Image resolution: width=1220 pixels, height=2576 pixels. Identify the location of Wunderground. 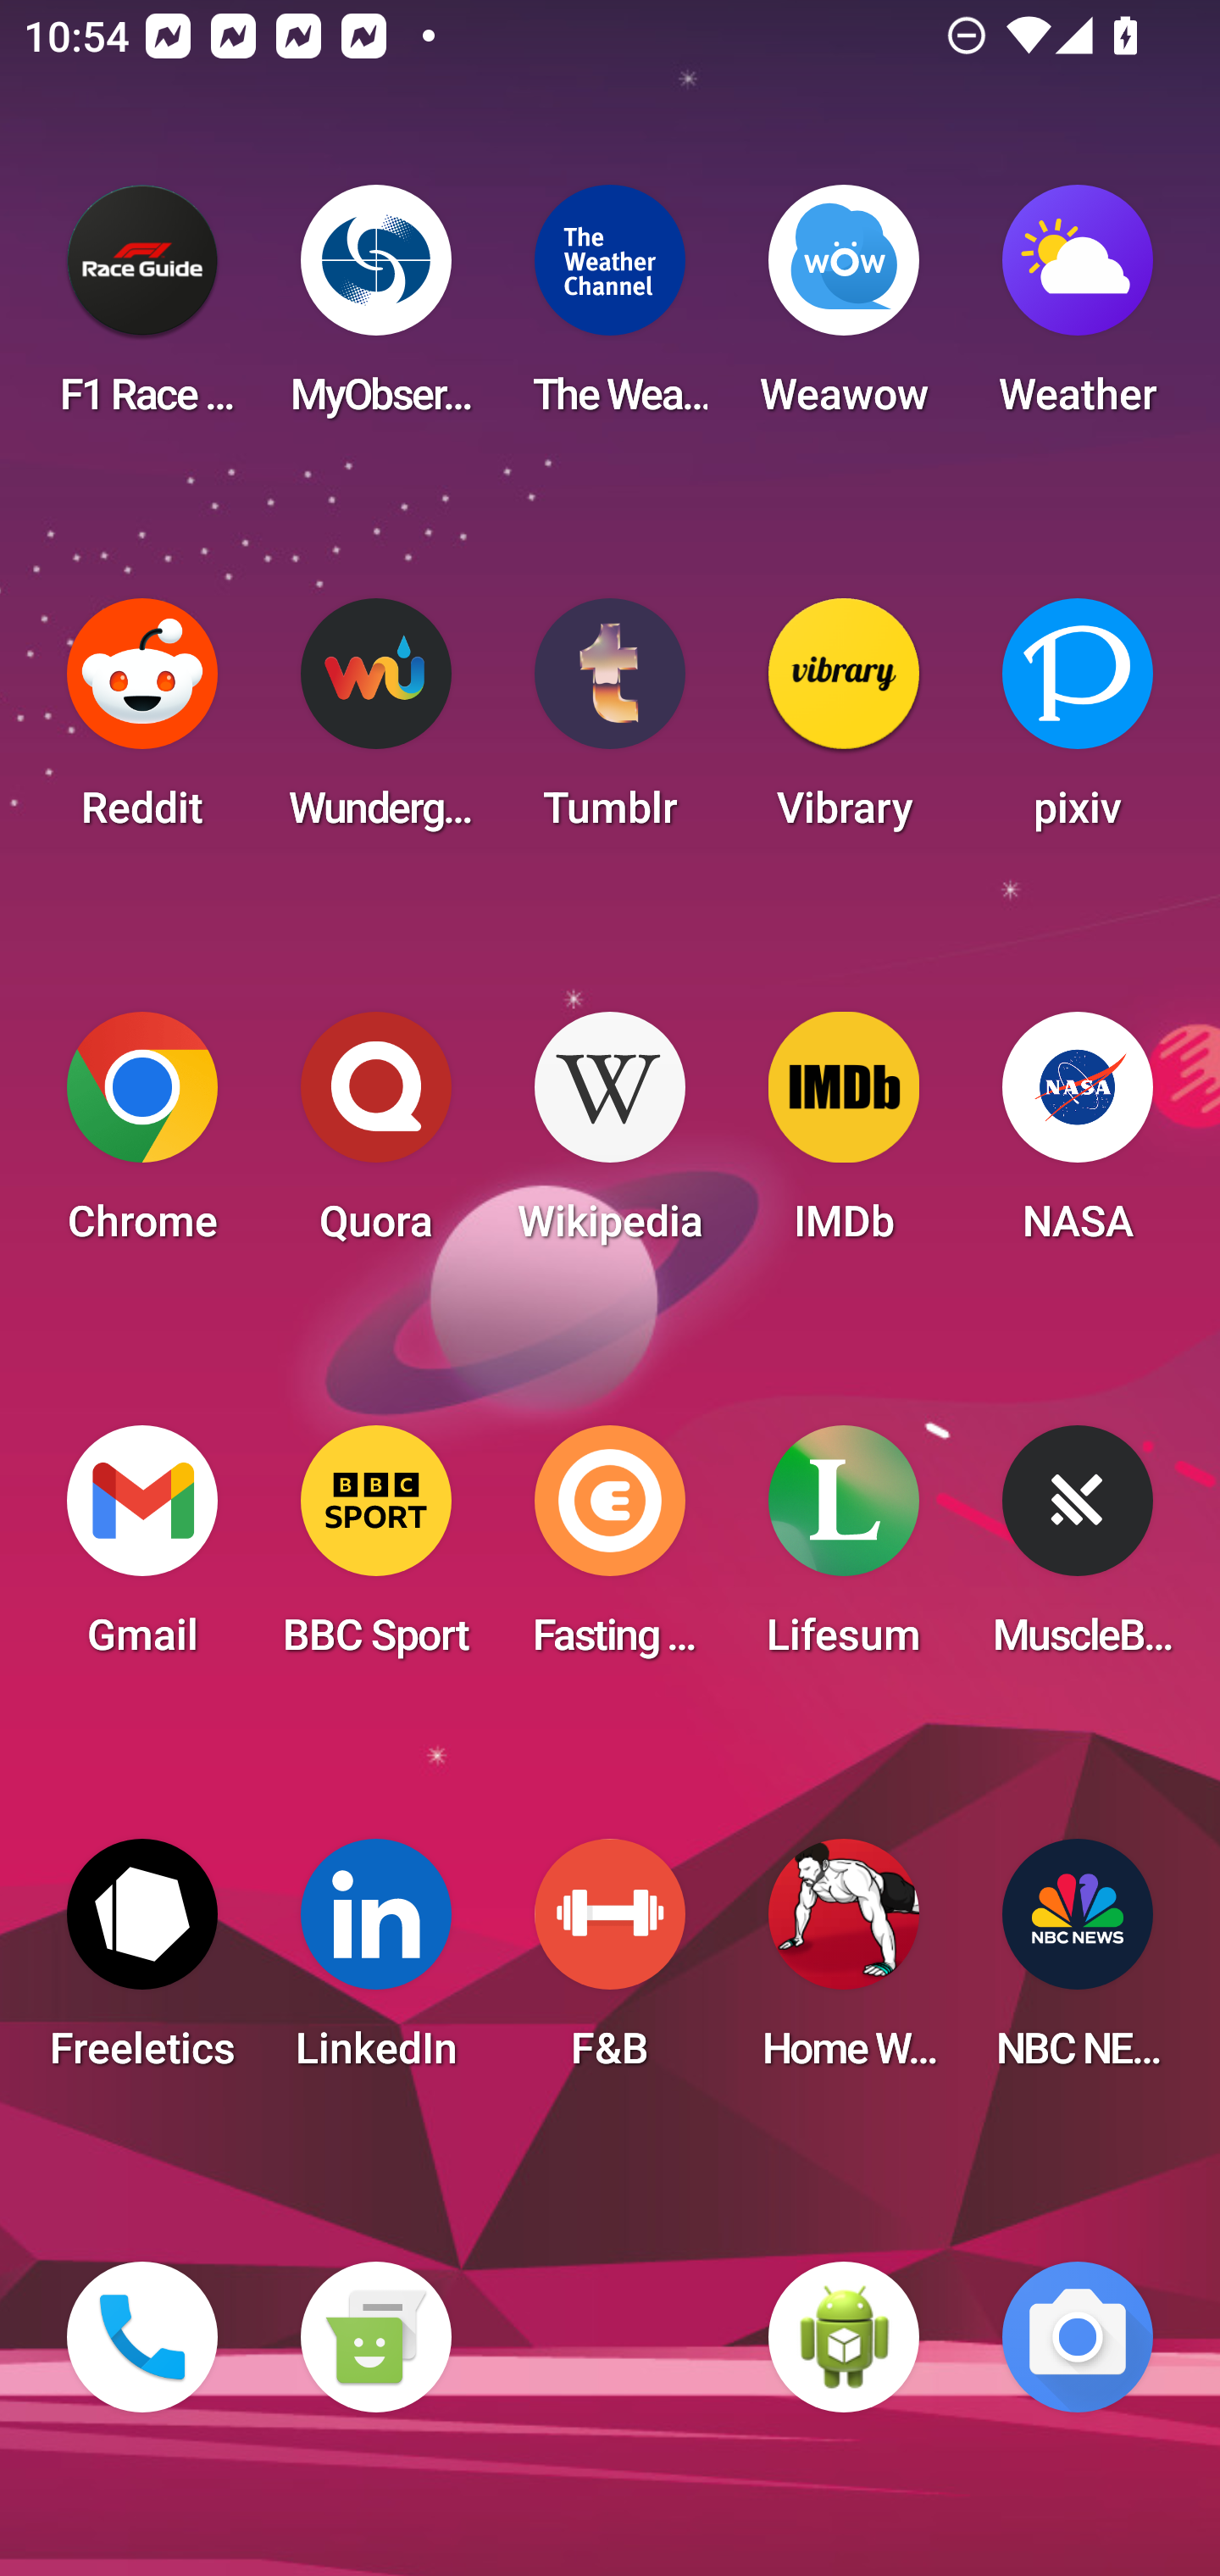
(375, 724).